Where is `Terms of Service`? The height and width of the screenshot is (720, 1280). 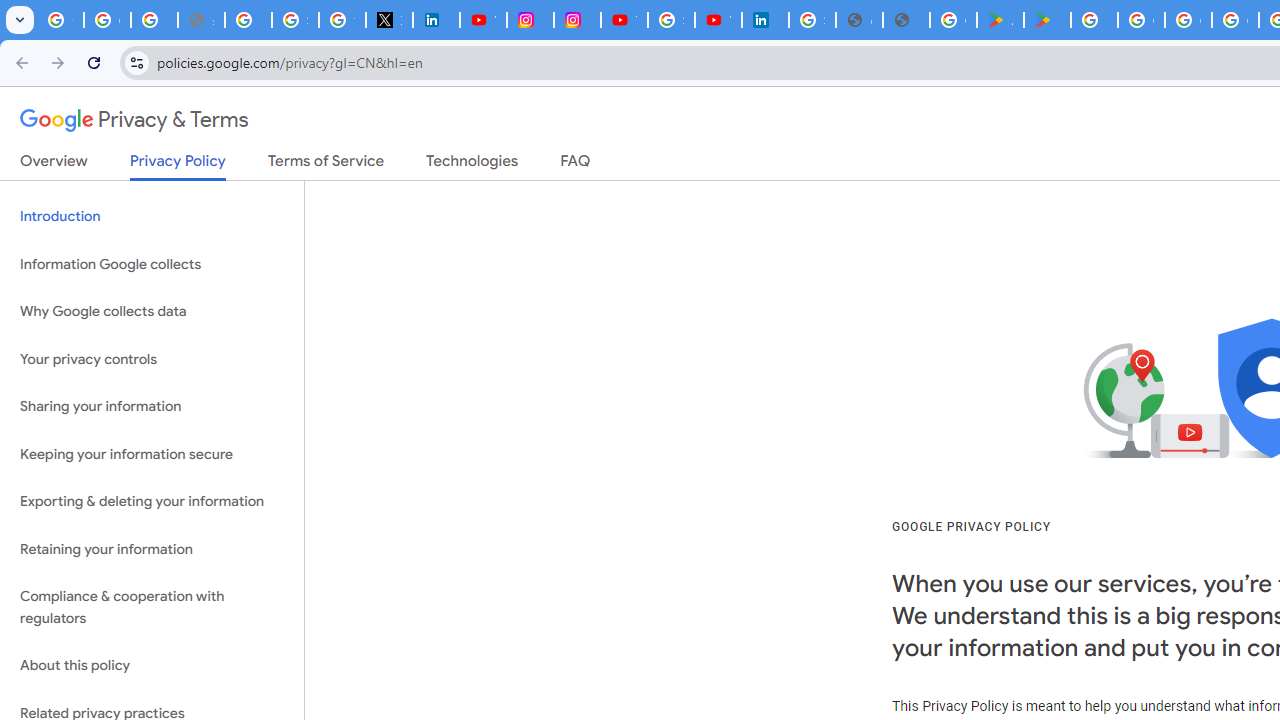 Terms of Service is located at coordinates (326, 165).